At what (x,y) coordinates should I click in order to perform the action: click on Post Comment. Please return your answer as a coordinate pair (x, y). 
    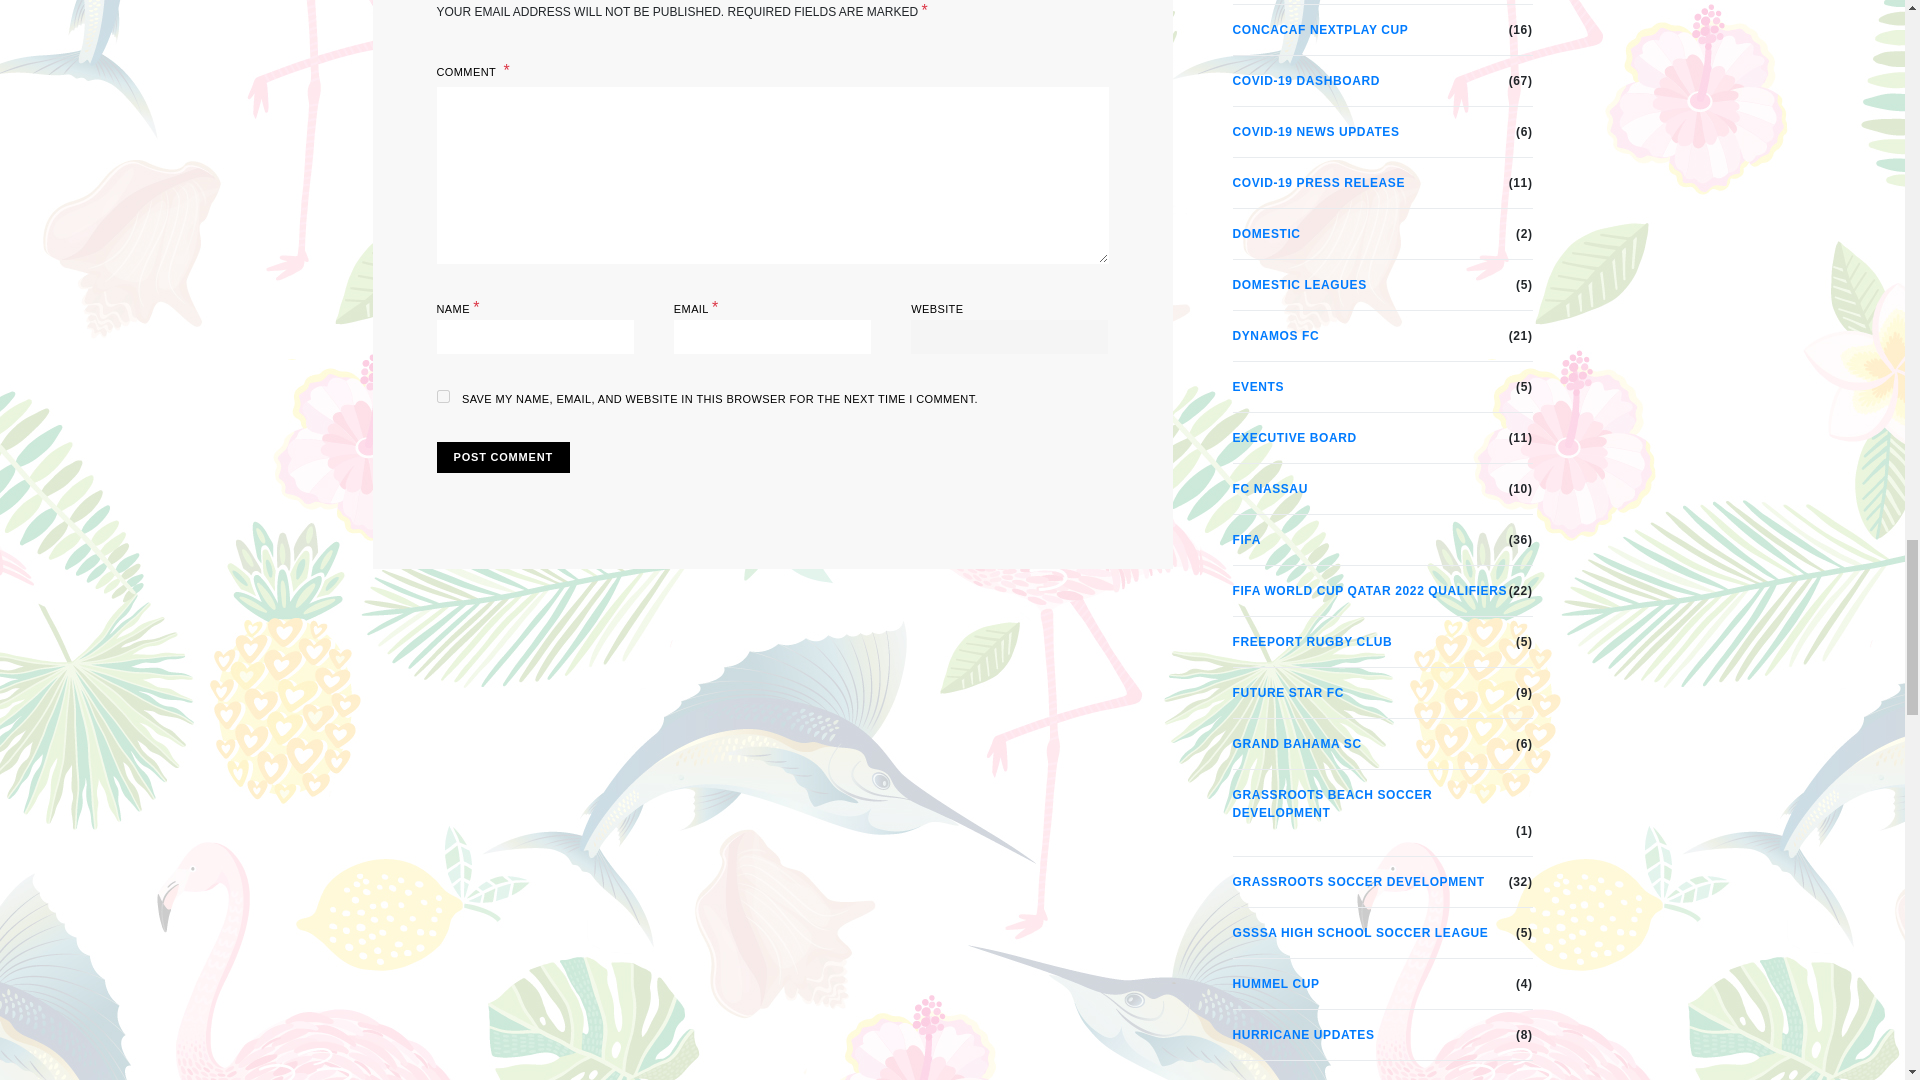
    Looking at the image, I should click on (502, 457).